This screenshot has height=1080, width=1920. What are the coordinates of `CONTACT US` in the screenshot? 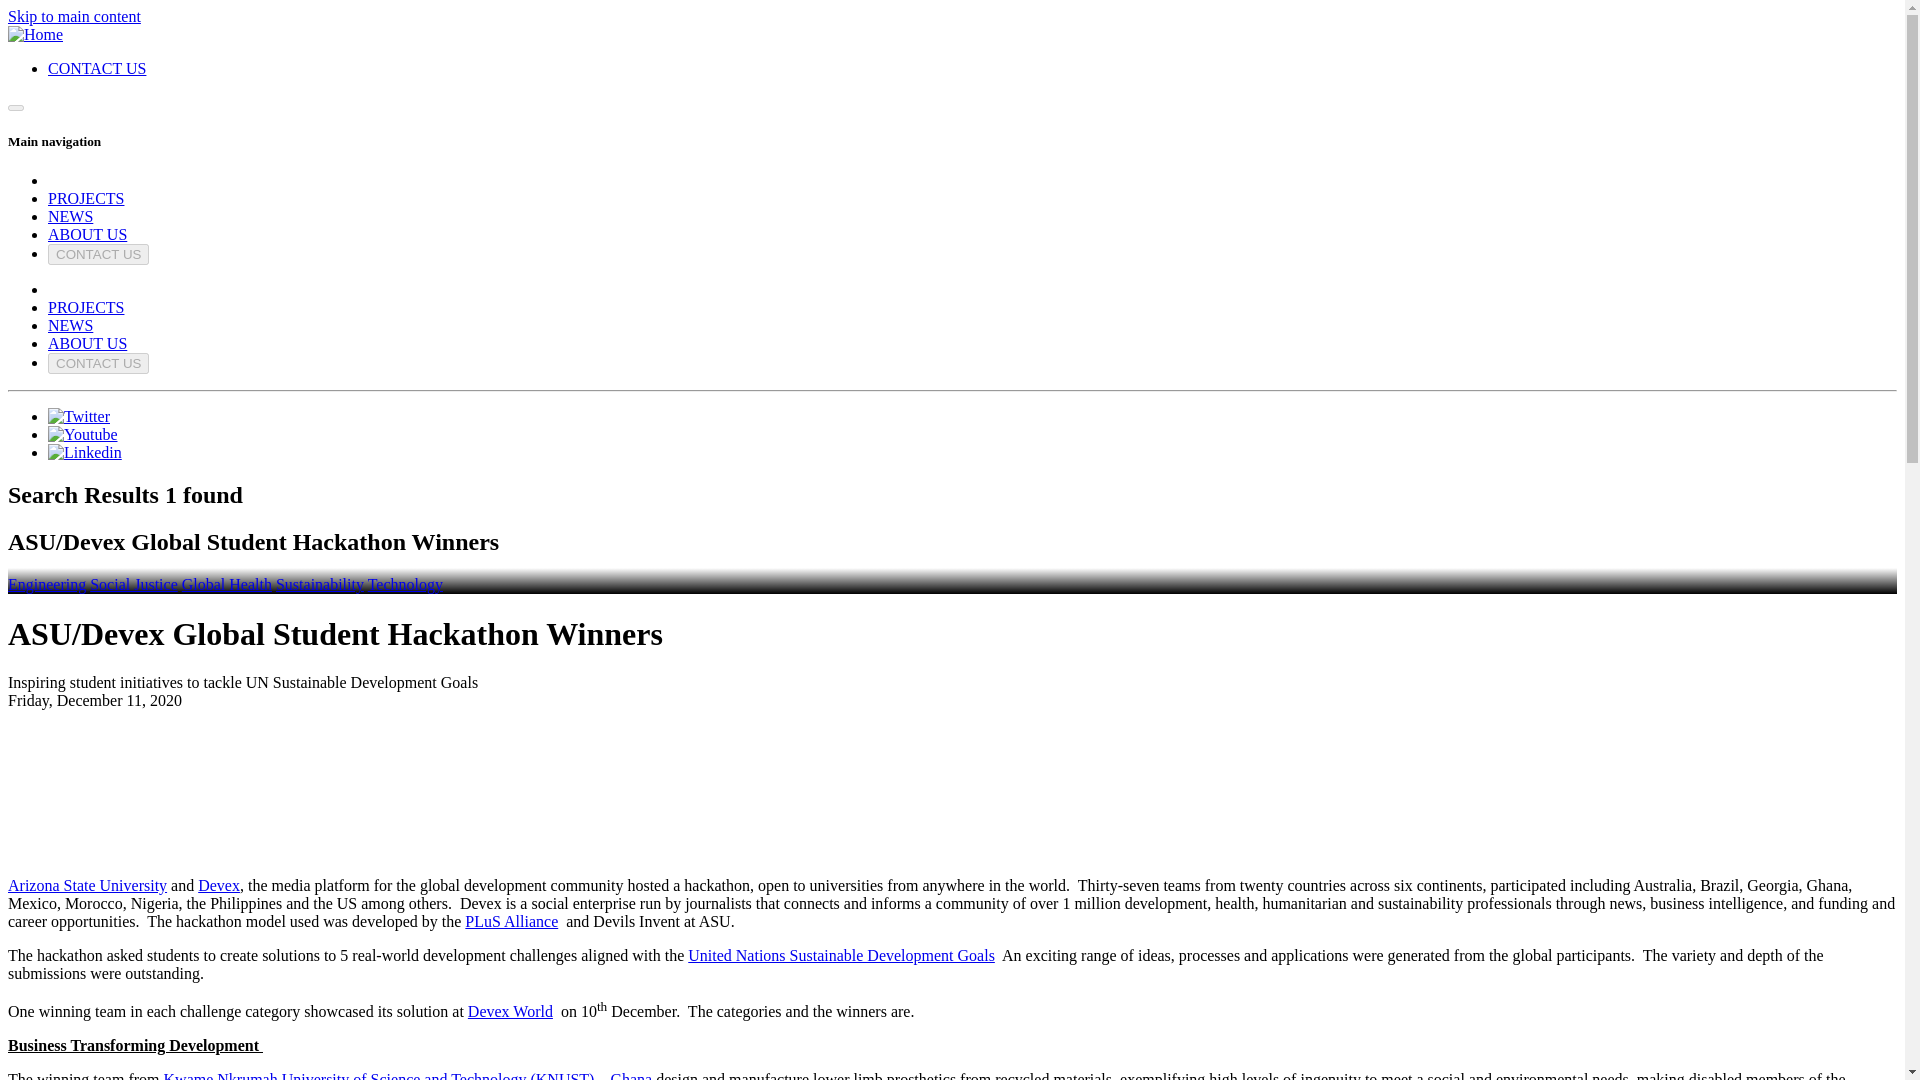 It's located at (98, 363).